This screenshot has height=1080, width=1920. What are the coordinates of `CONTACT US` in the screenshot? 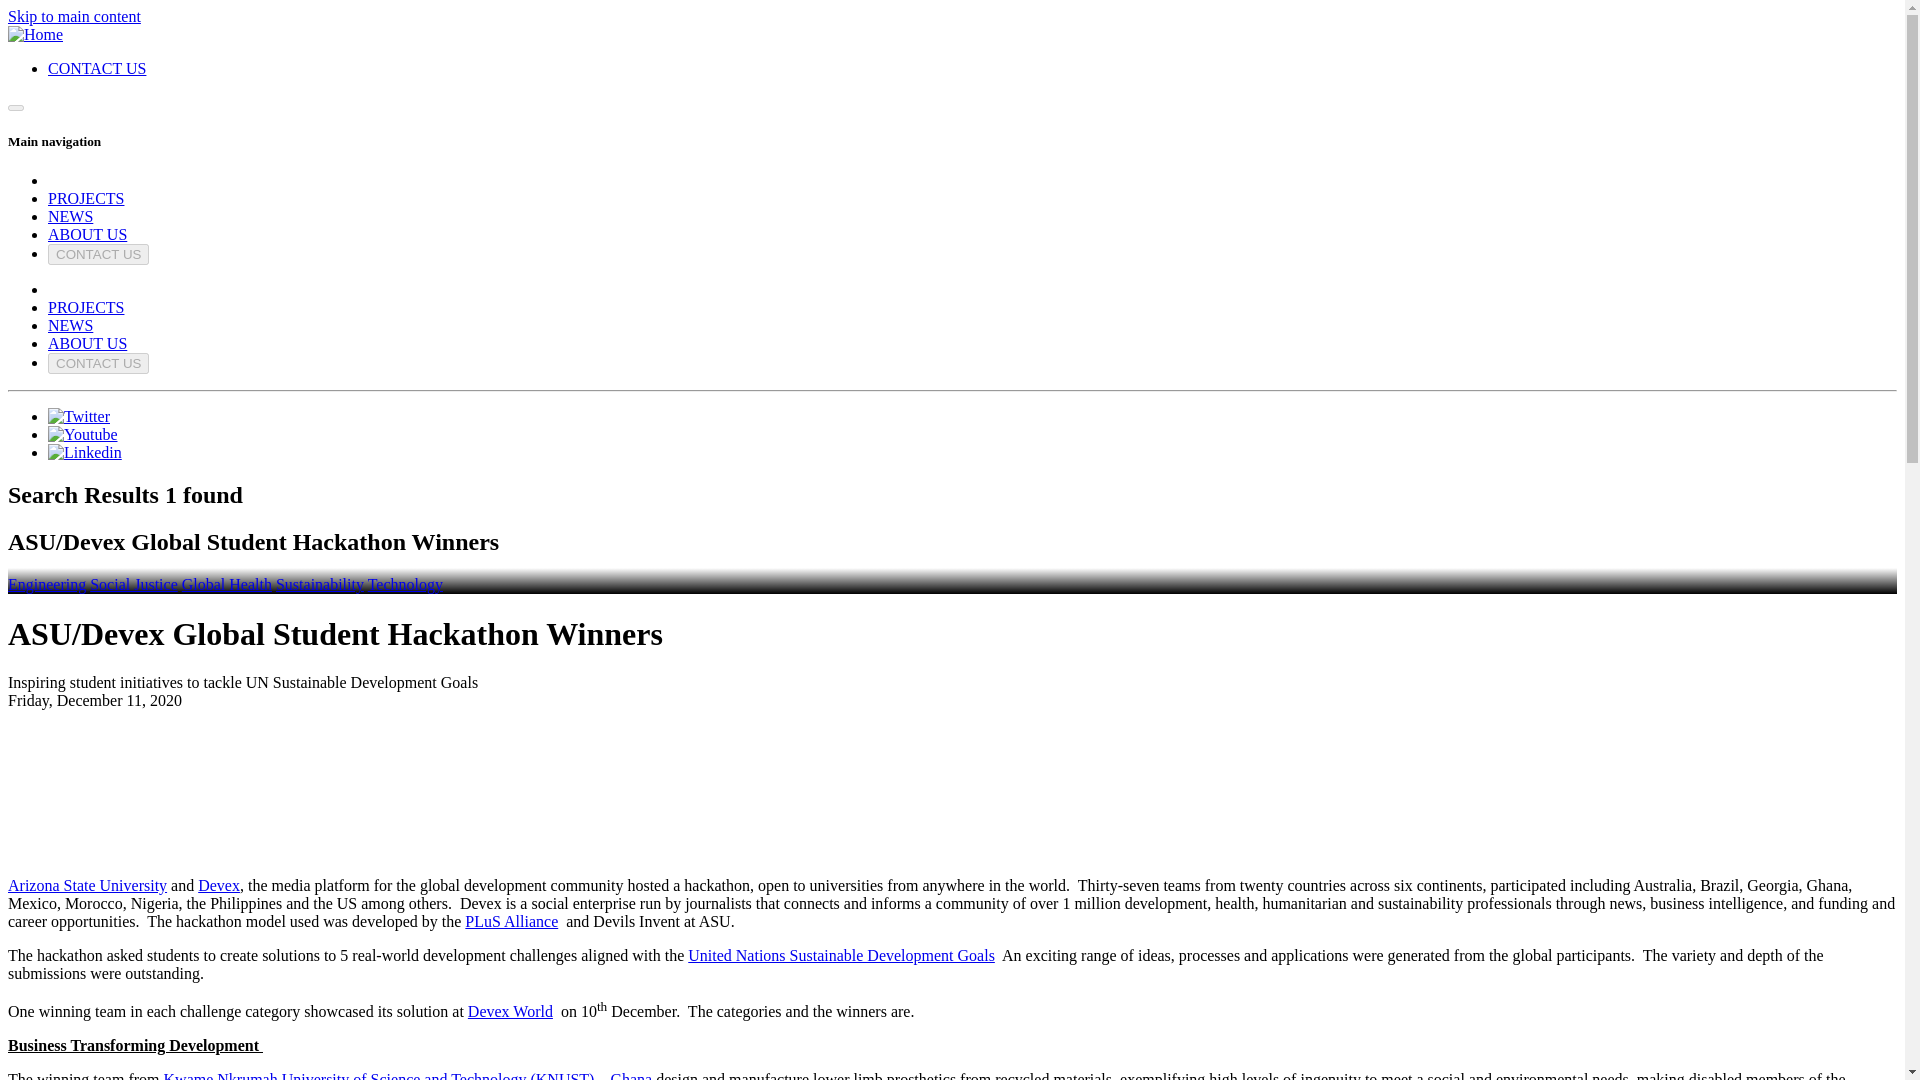 It's located at (98, 363).